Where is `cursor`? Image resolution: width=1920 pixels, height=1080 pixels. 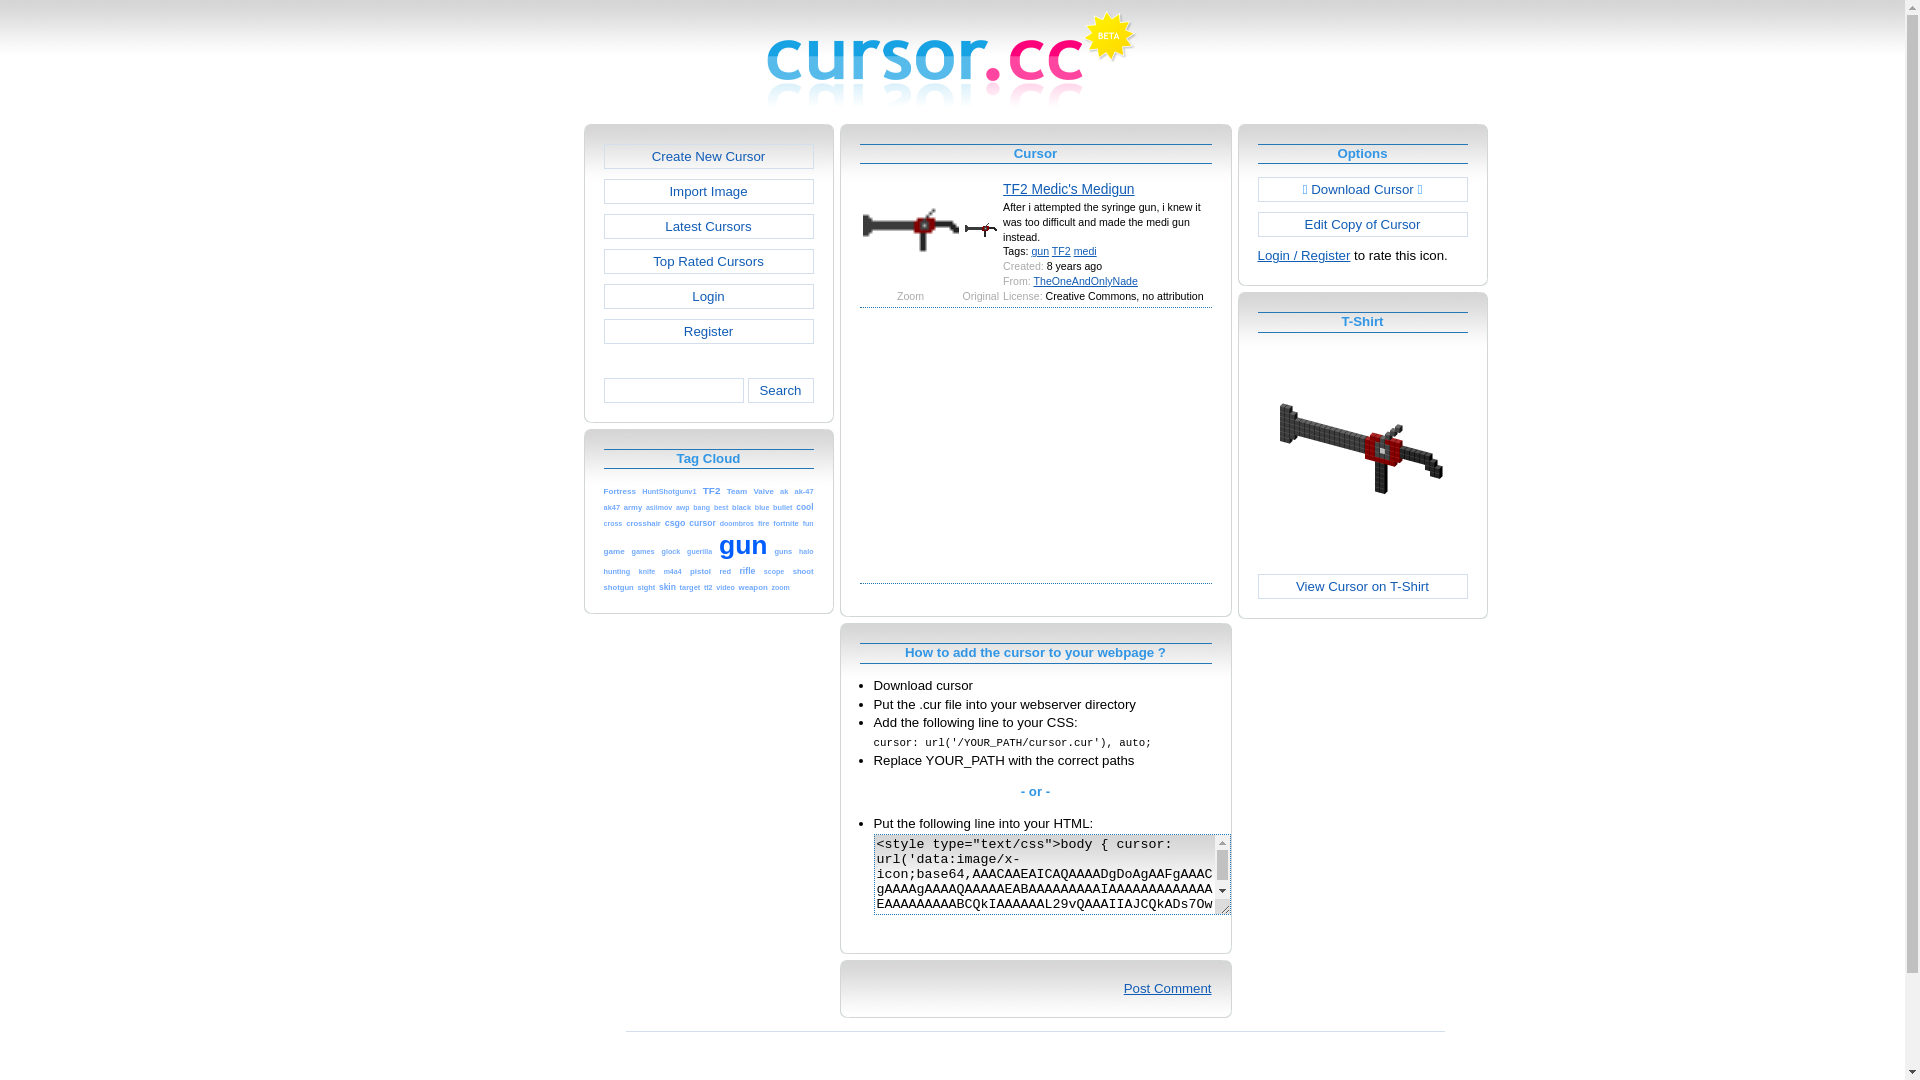 cursor is located at coordinates (702, 522).